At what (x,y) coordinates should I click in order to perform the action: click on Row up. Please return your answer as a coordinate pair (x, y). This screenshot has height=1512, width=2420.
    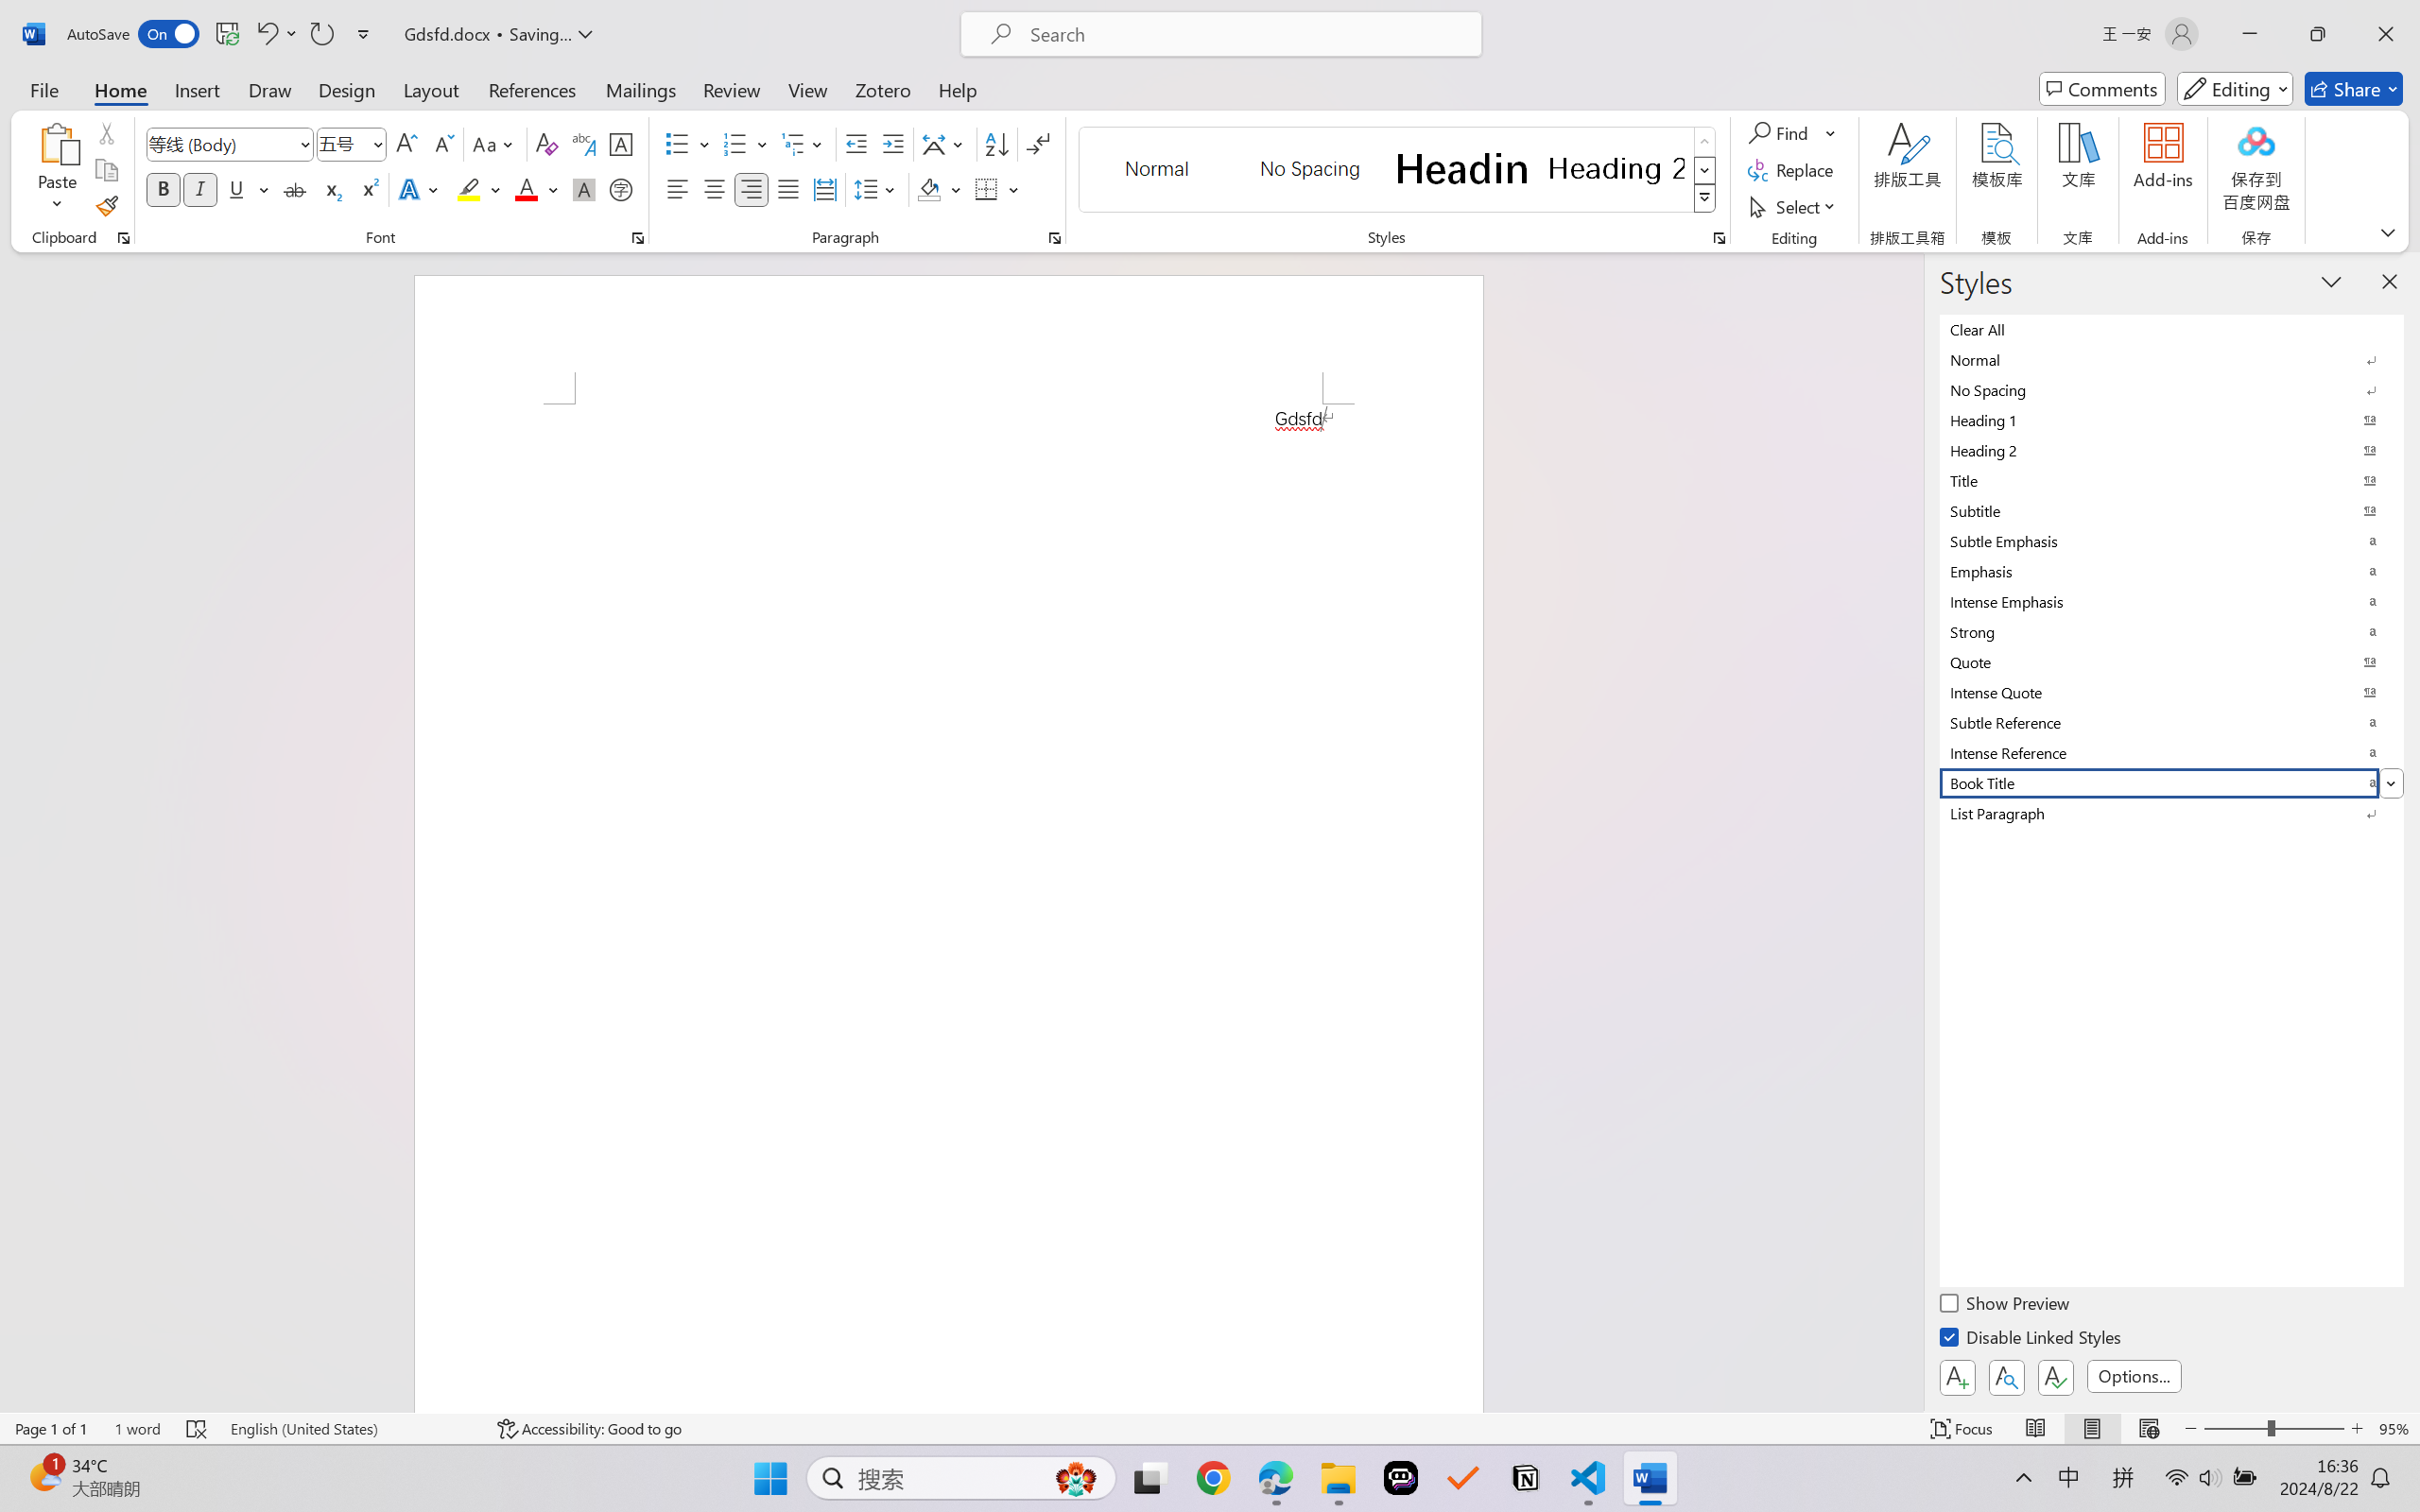
    Looking at the image, I should click on (1705, 142).